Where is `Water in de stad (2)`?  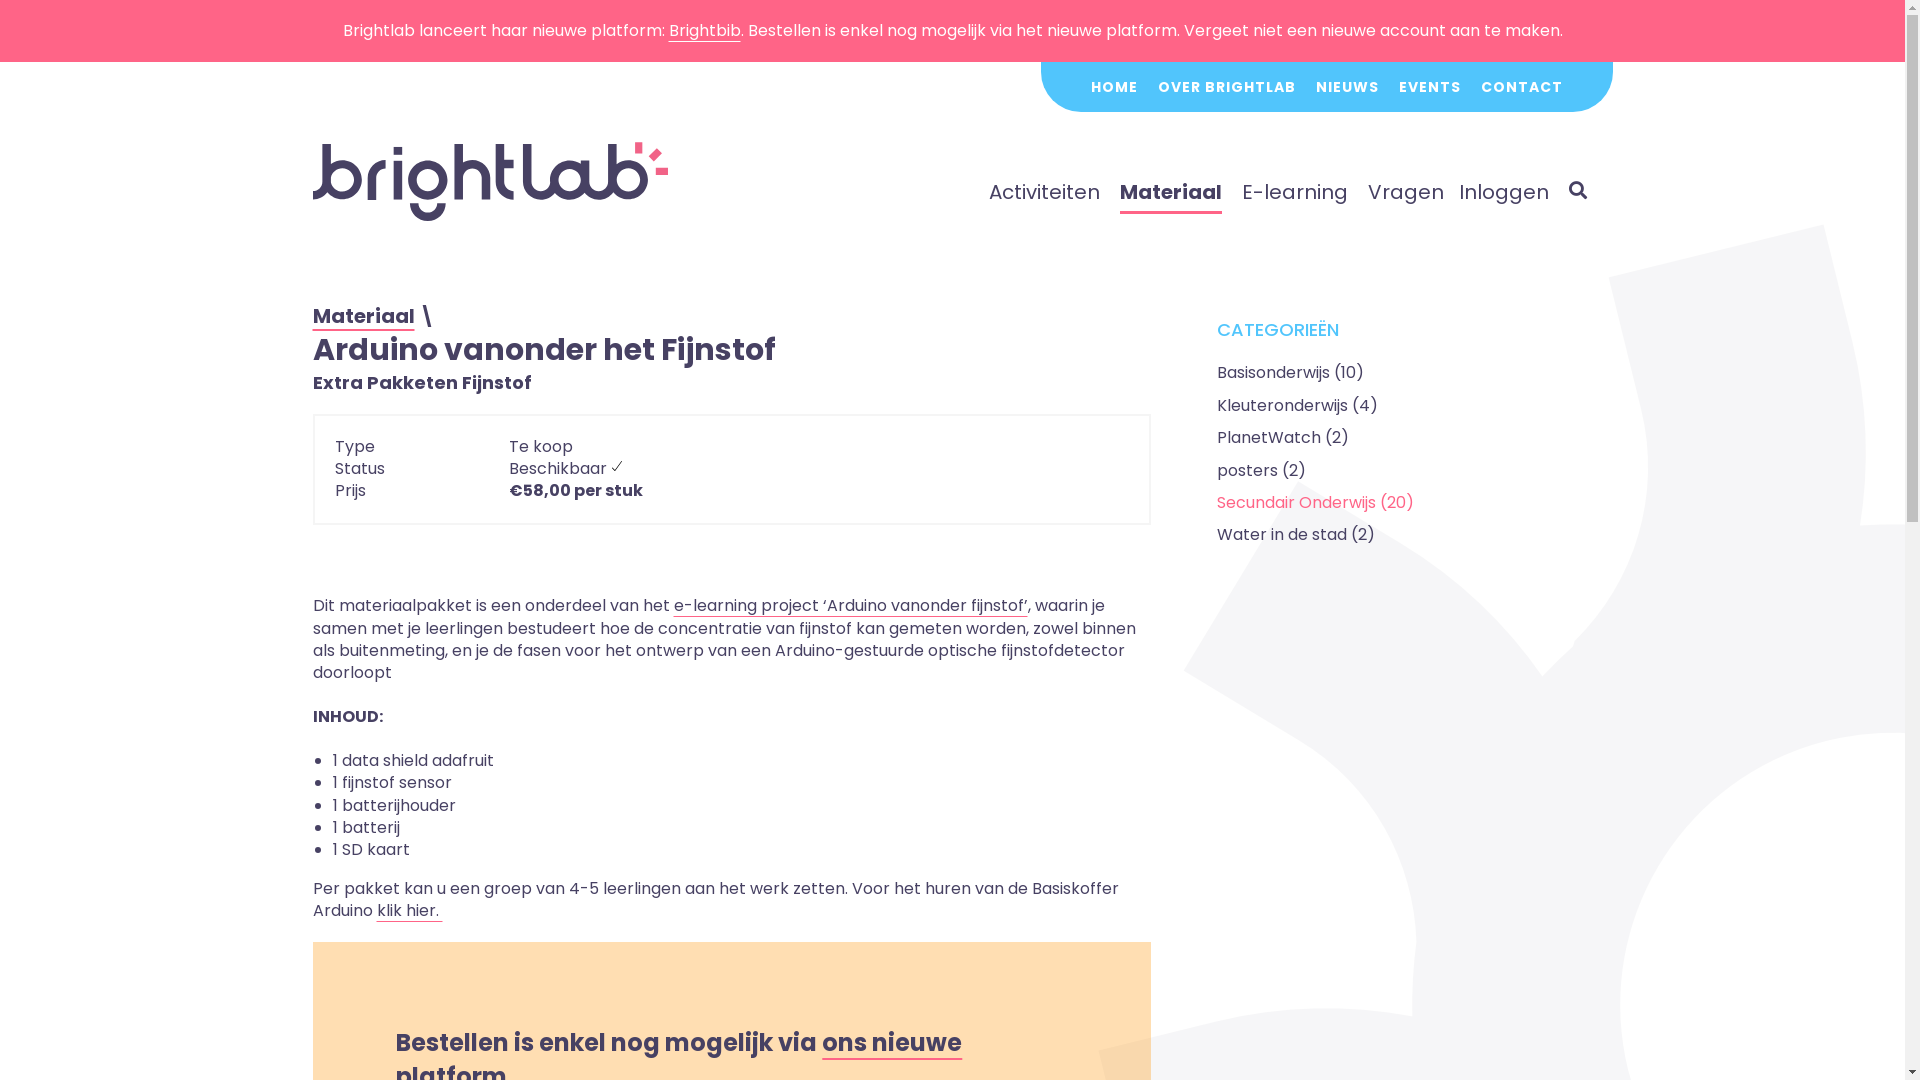 Water in de stad (2) is located at coordinates (1295, 534).